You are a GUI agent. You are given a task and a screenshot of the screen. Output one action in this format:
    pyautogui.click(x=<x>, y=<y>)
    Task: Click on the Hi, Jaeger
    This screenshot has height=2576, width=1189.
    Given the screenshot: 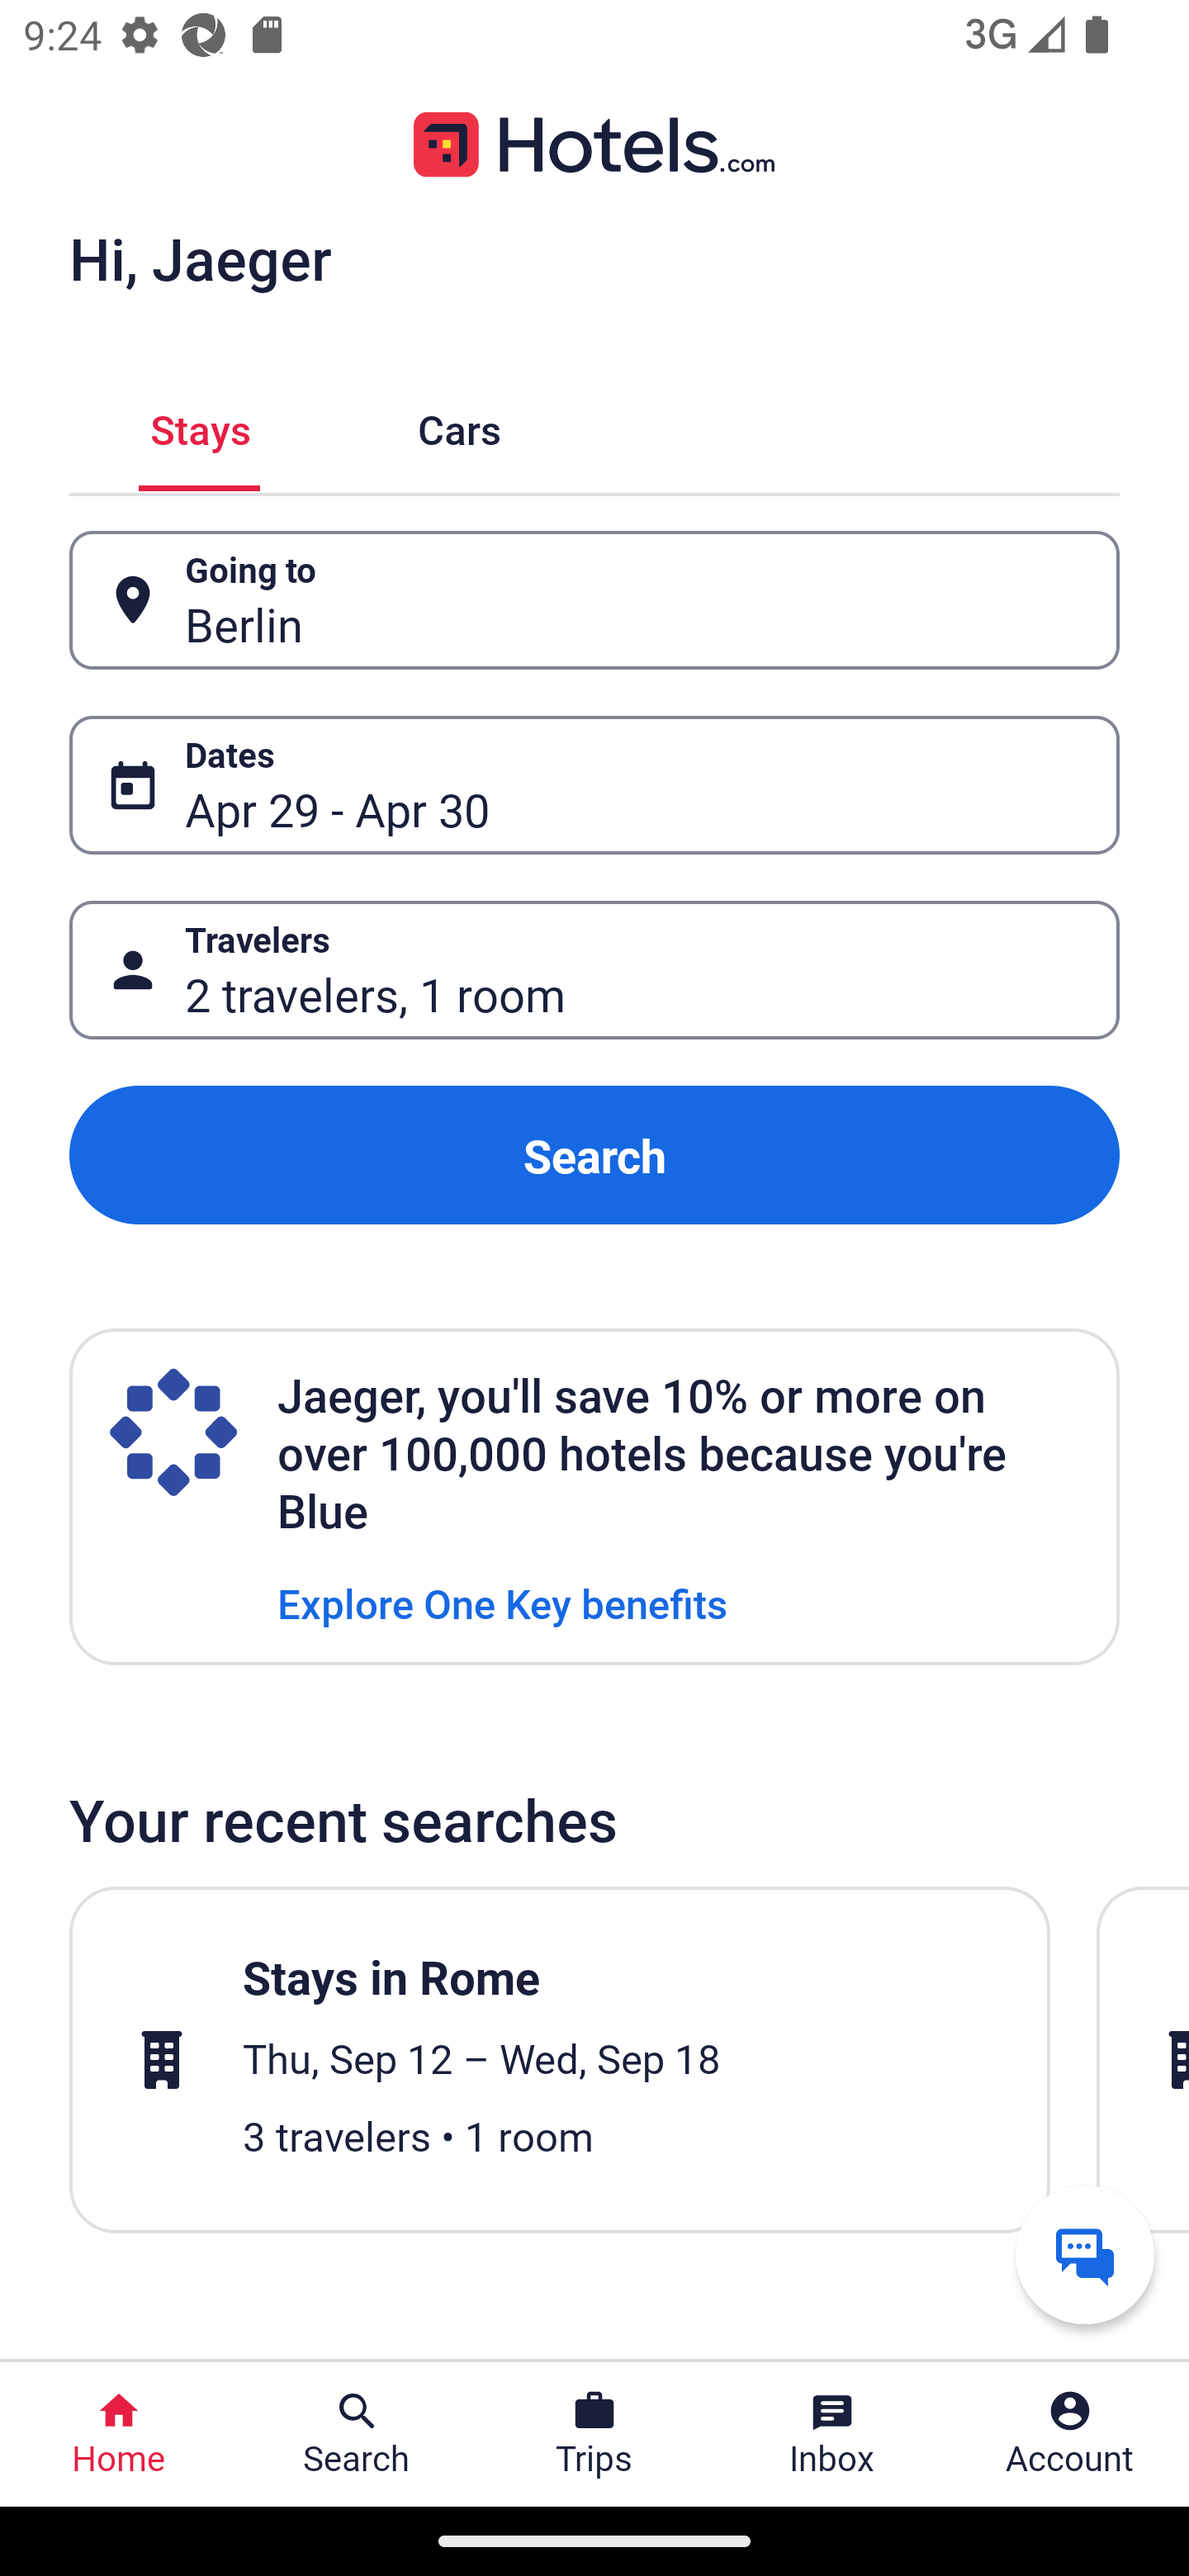 What is the action you would take?
    pyautogui.click(x=200, y=258)
    